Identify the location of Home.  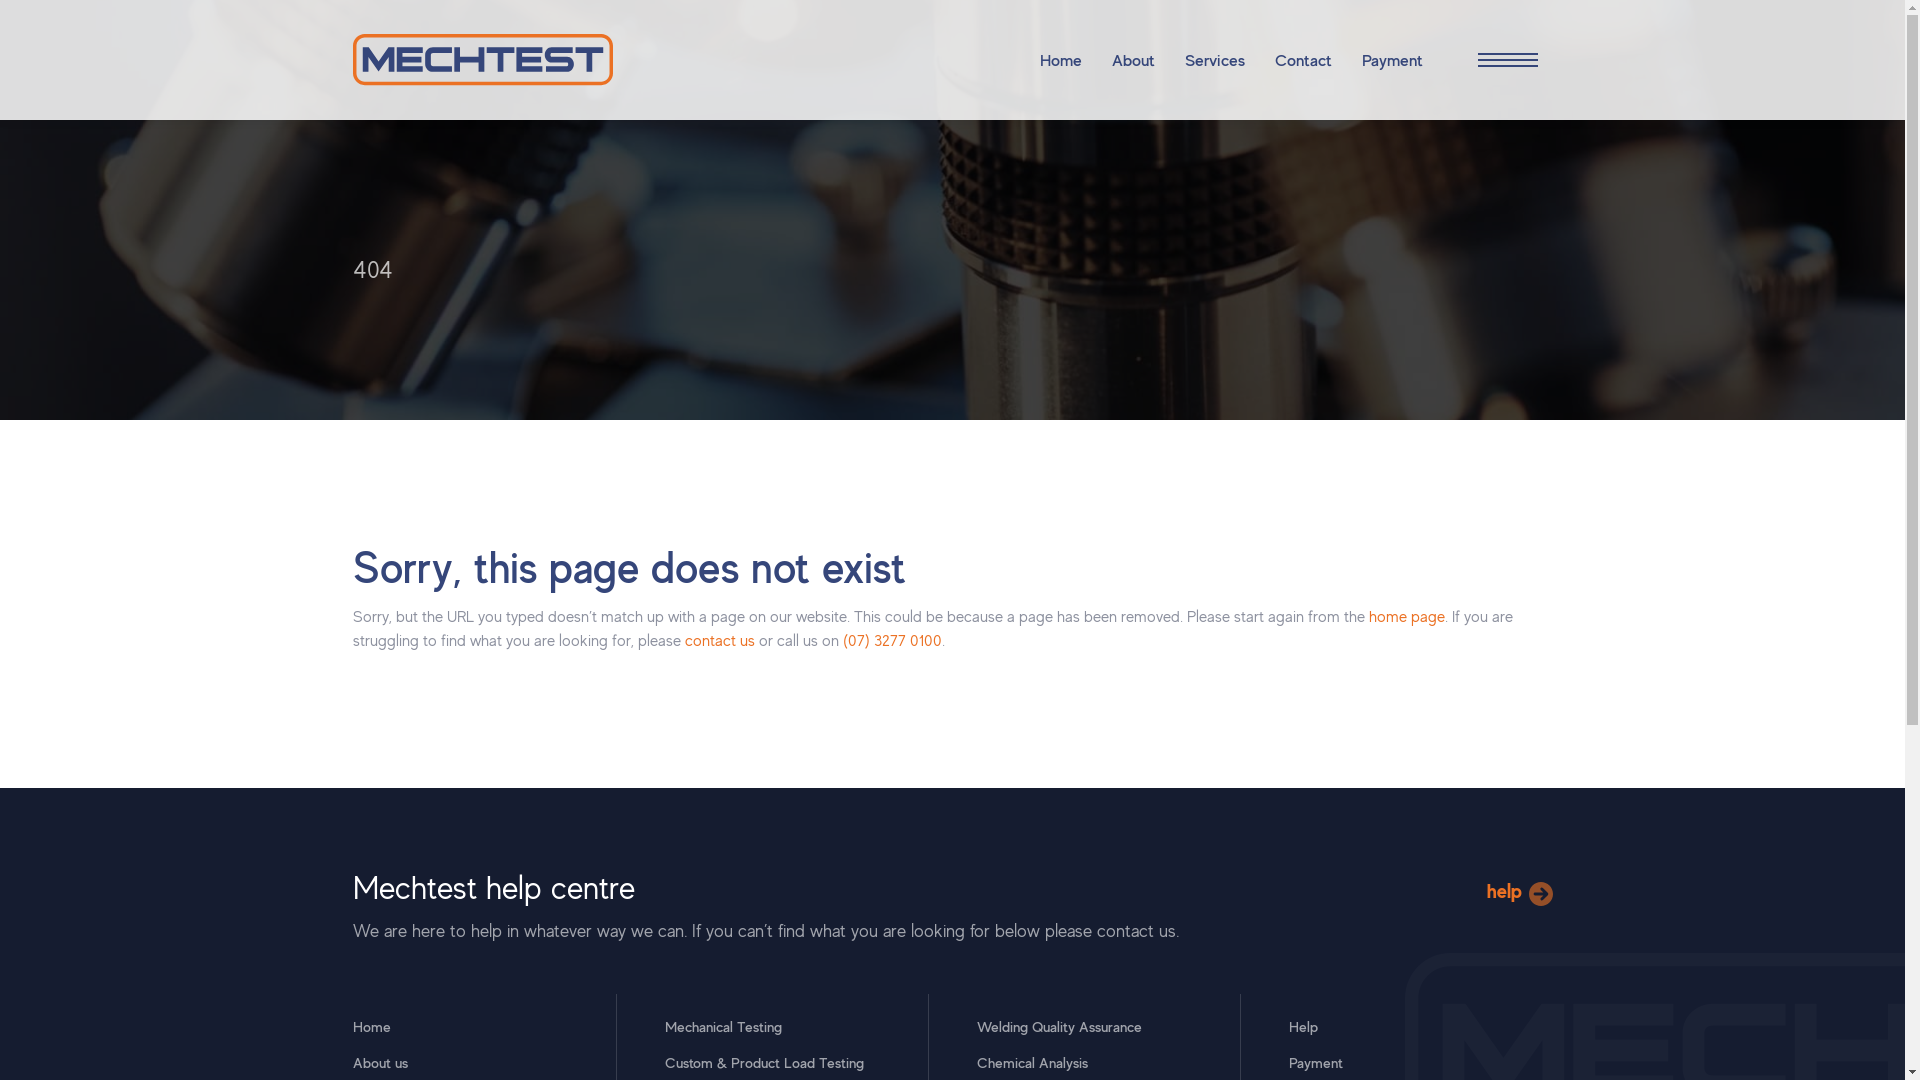
(1061, 60).